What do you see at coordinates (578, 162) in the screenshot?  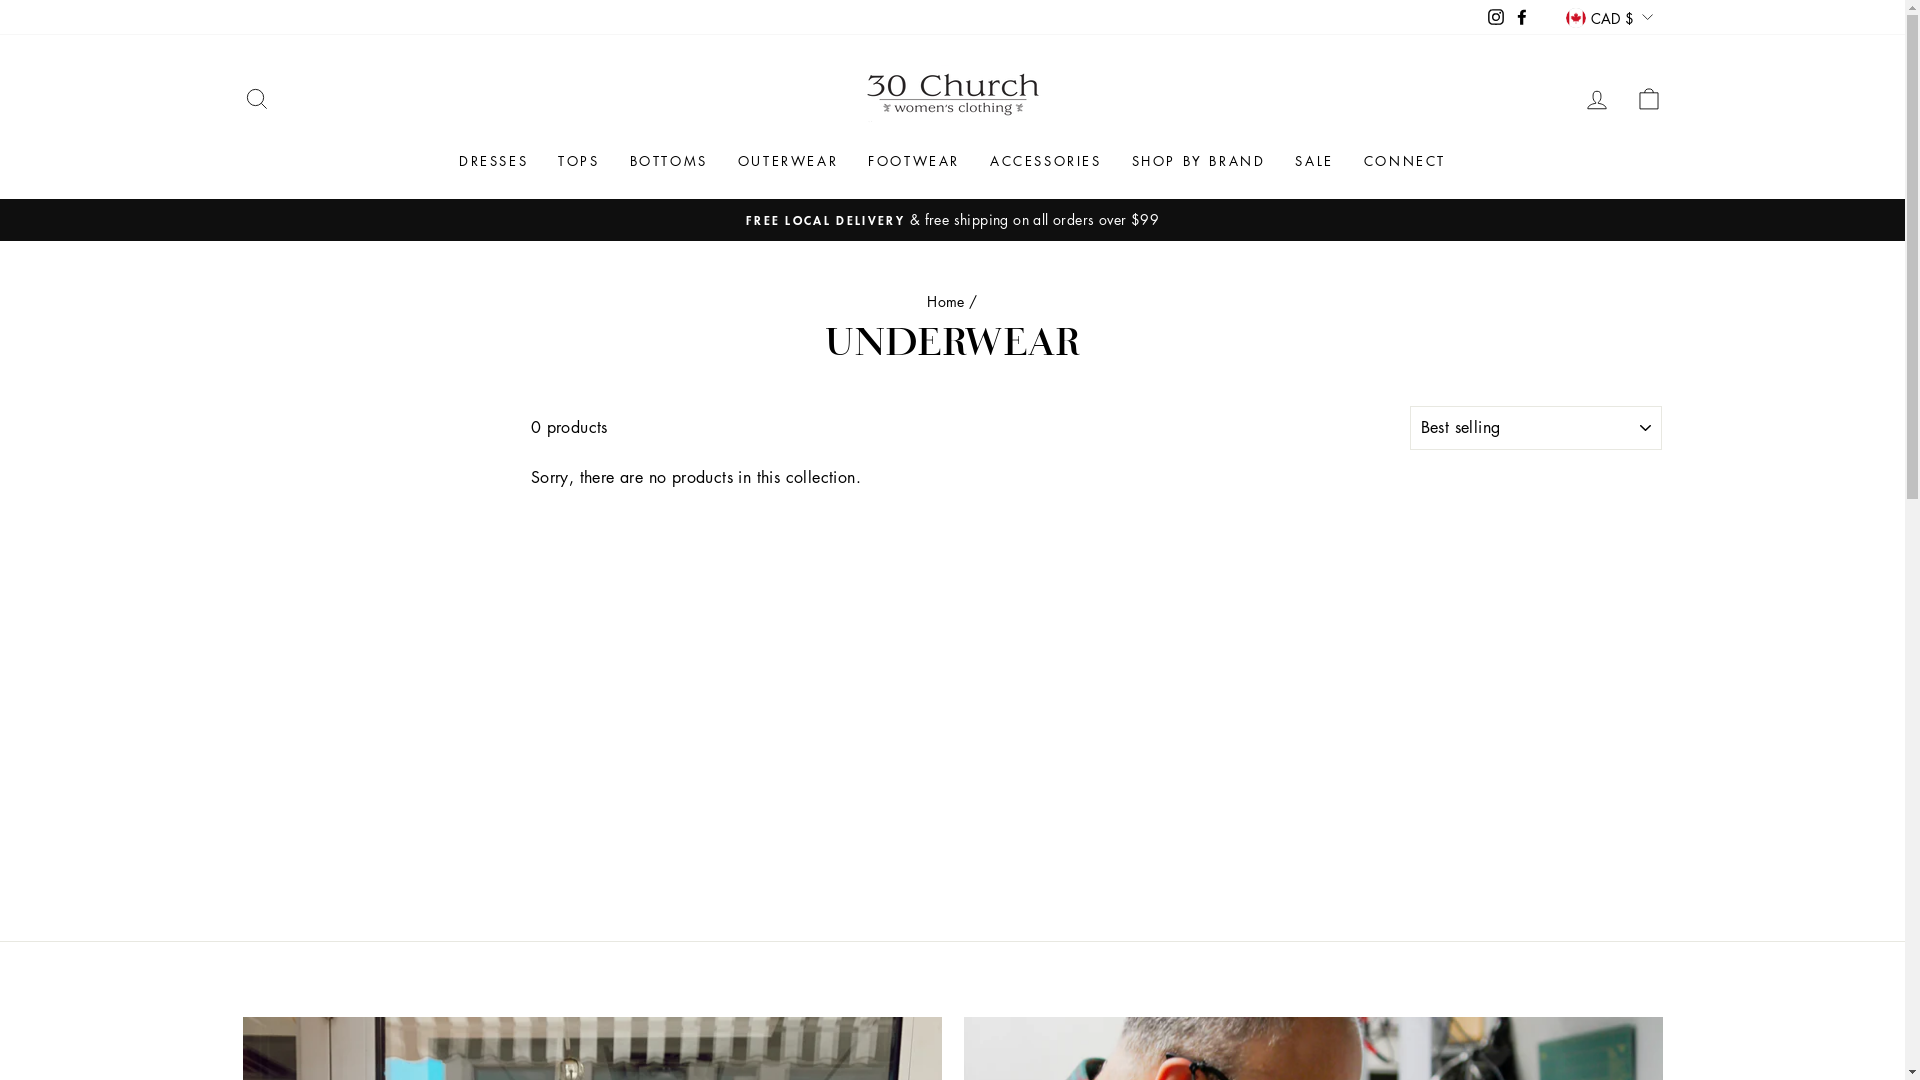 I see `TOPS` at bounding box center [578, 162].